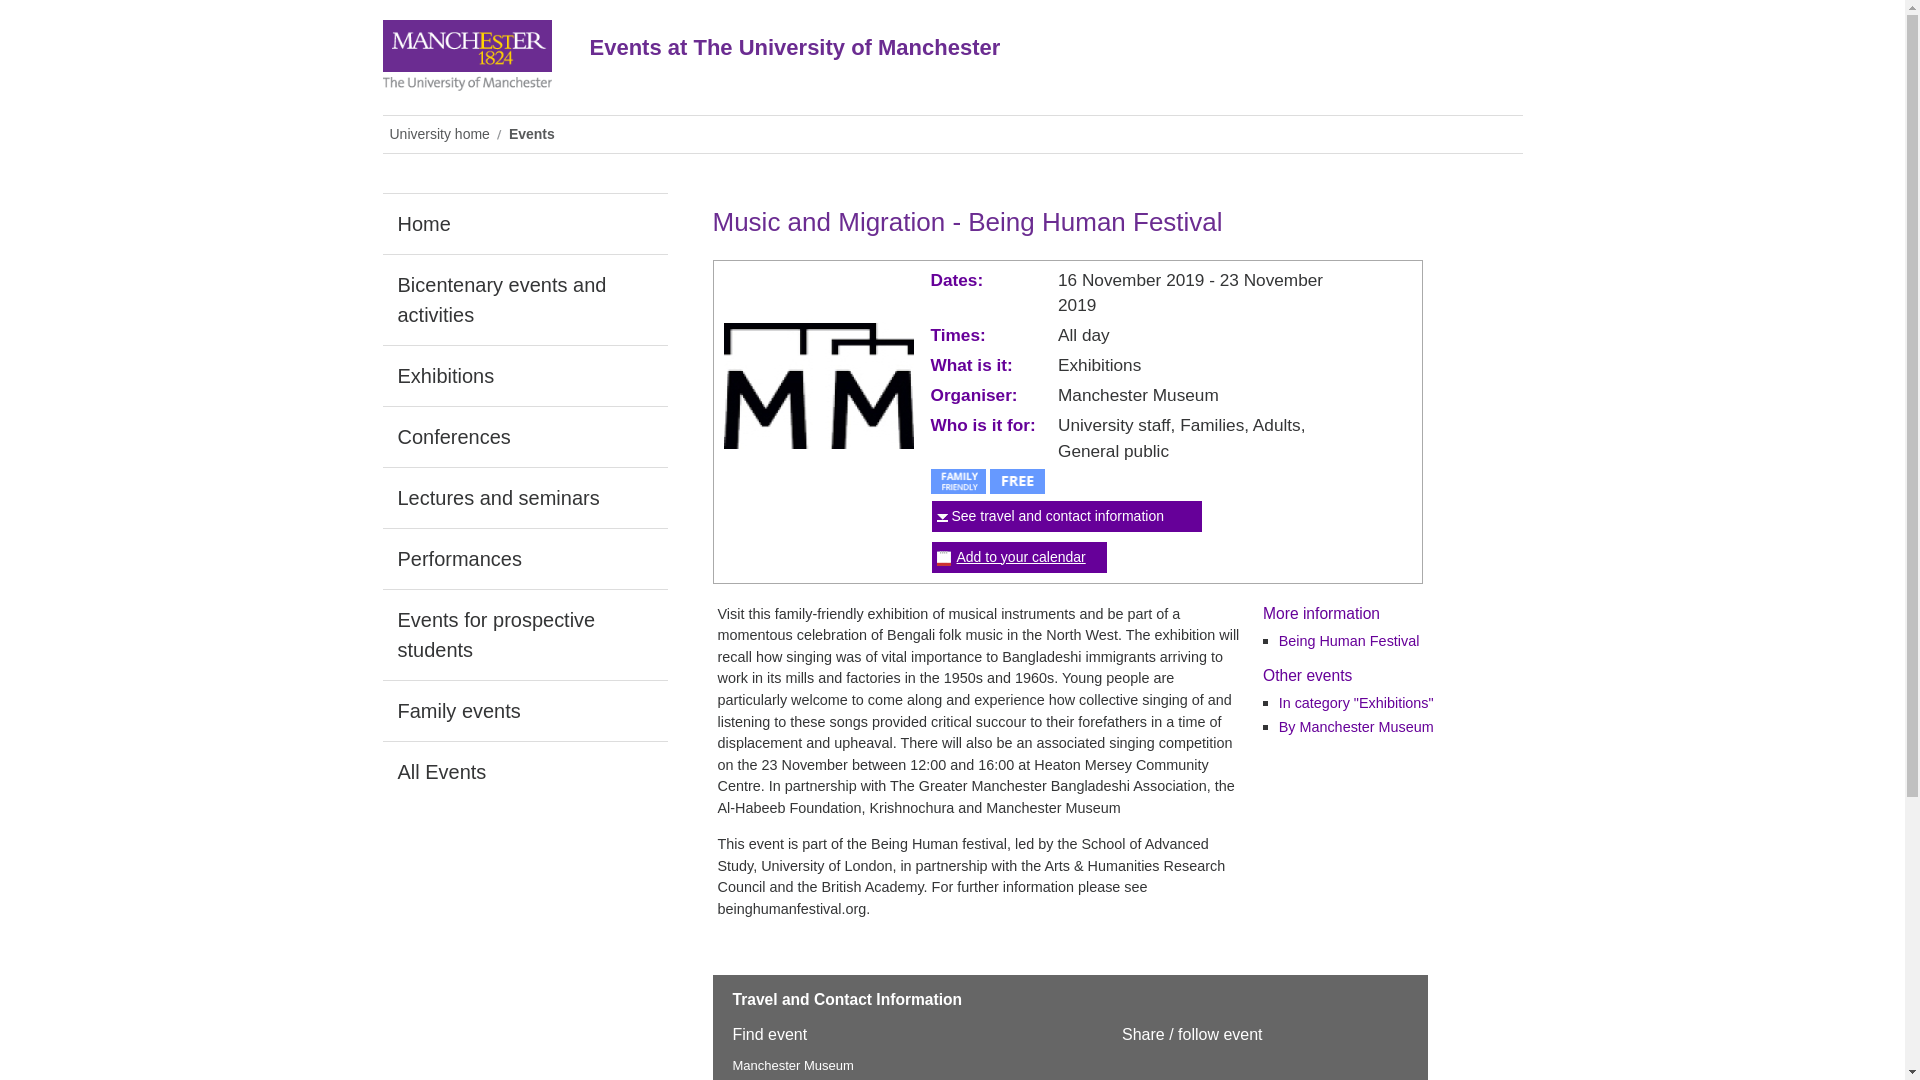 This screenshot has width=1920, height=1080. What do you see at coordinates (442, 134) in the screenshot?
I see `University home` at bounding box center [442, 134].